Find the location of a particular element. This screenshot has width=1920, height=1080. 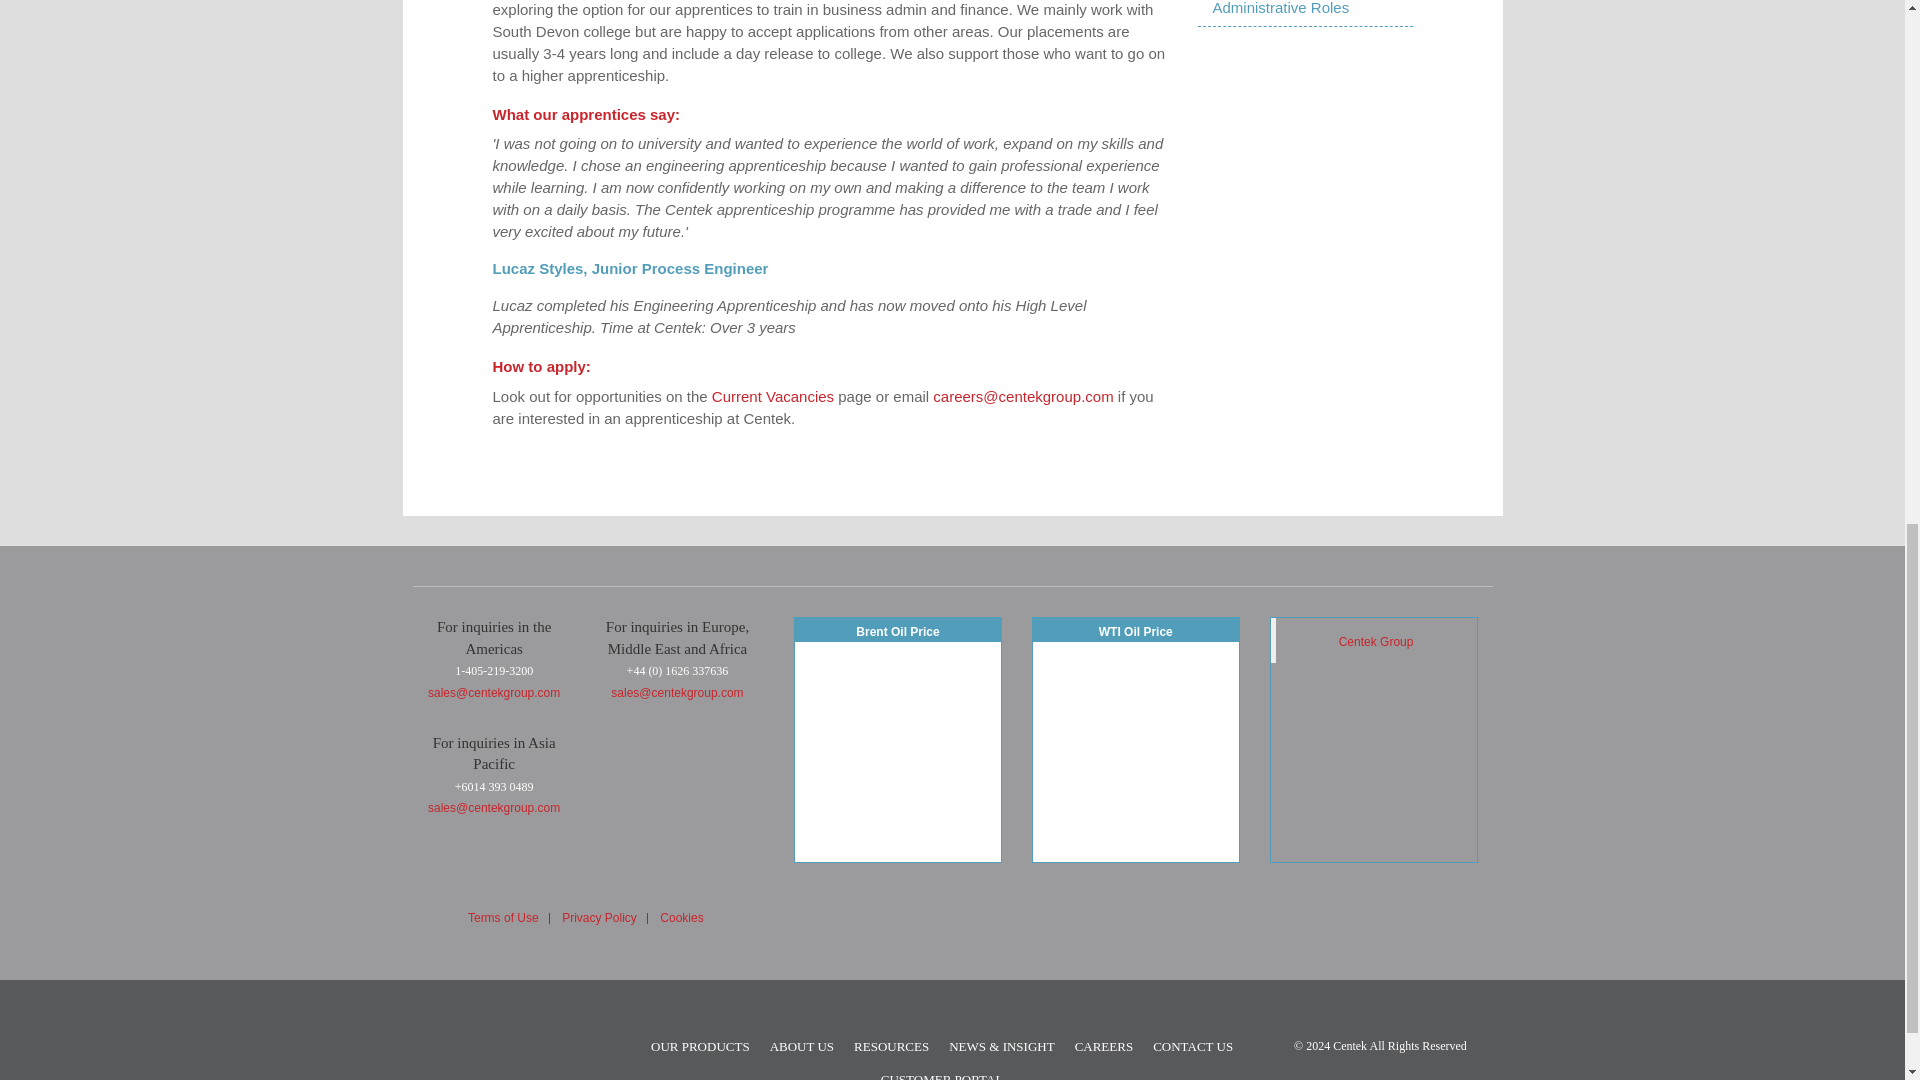

Our Products is located at coordinates (700, 1046).